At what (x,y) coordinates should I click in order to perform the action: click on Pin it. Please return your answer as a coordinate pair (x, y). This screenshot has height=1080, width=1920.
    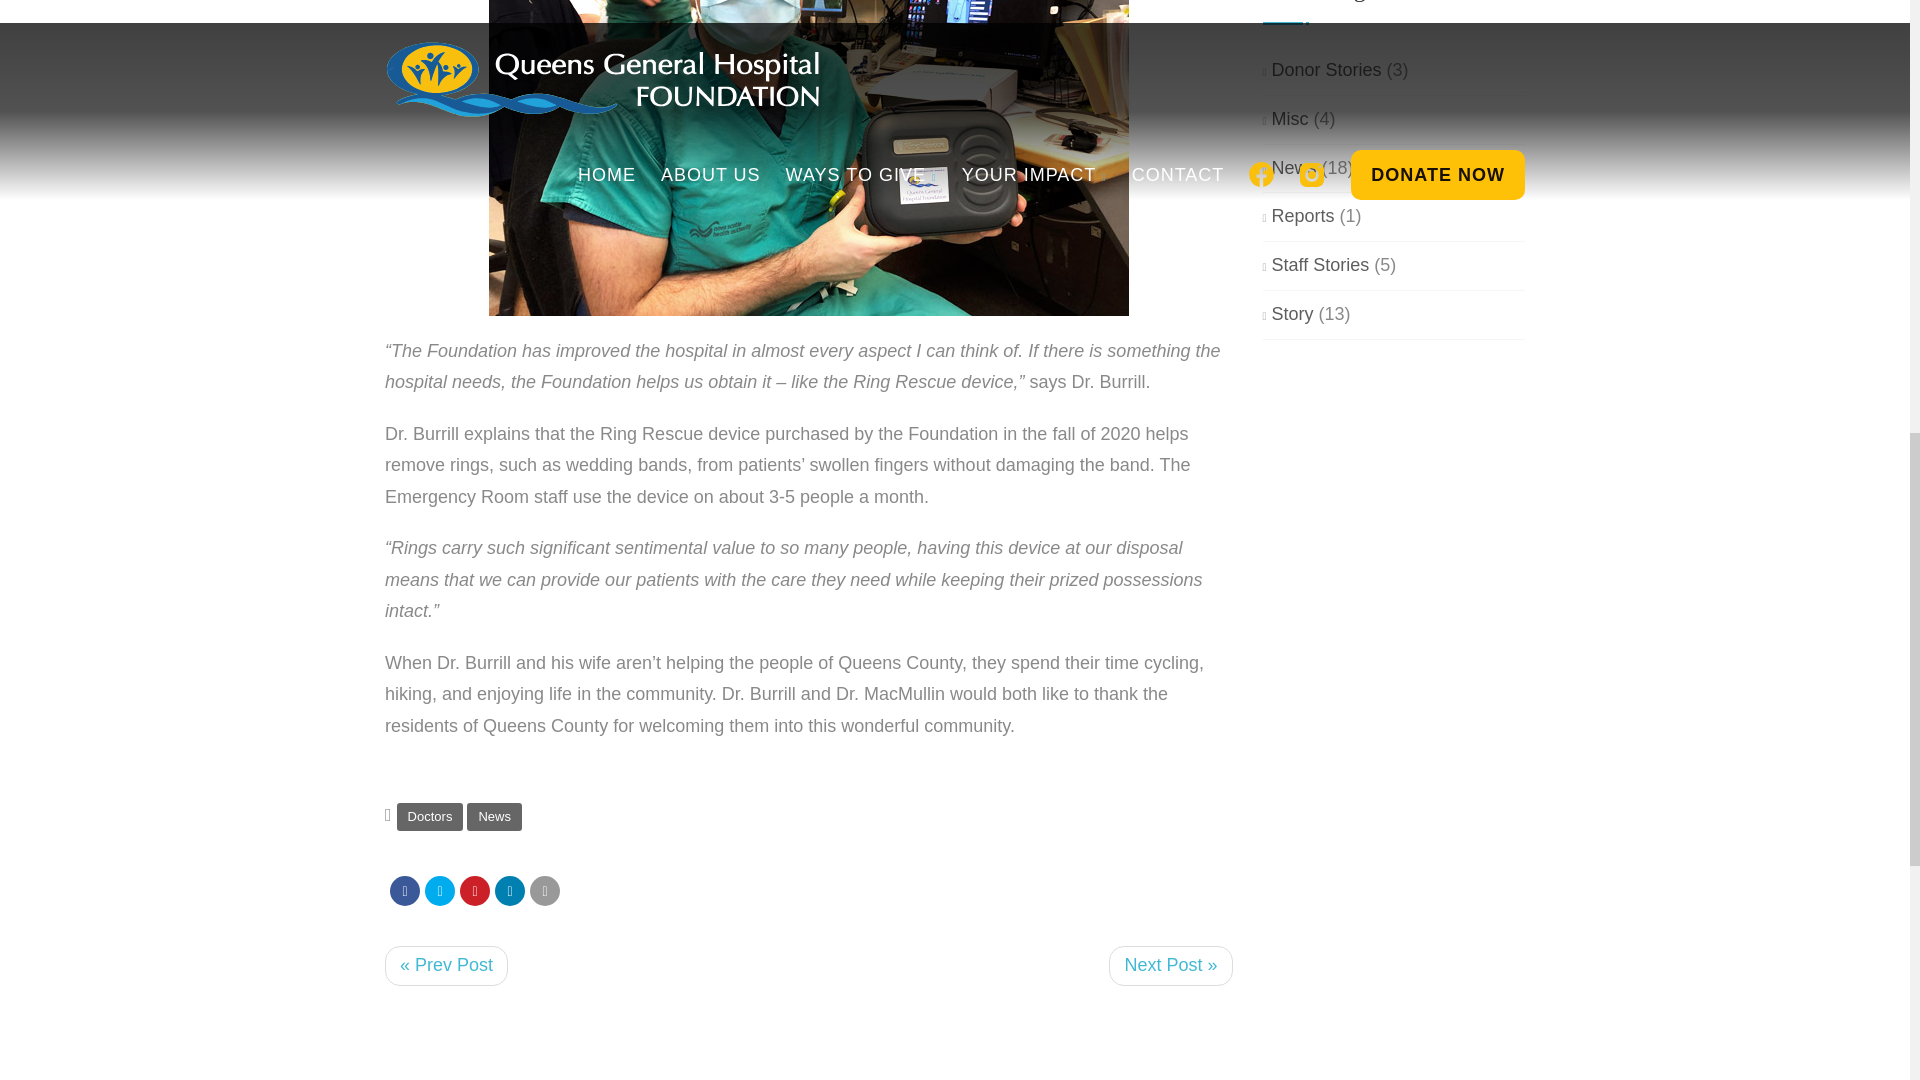
    Looking at the image, I should click on (474, 890).